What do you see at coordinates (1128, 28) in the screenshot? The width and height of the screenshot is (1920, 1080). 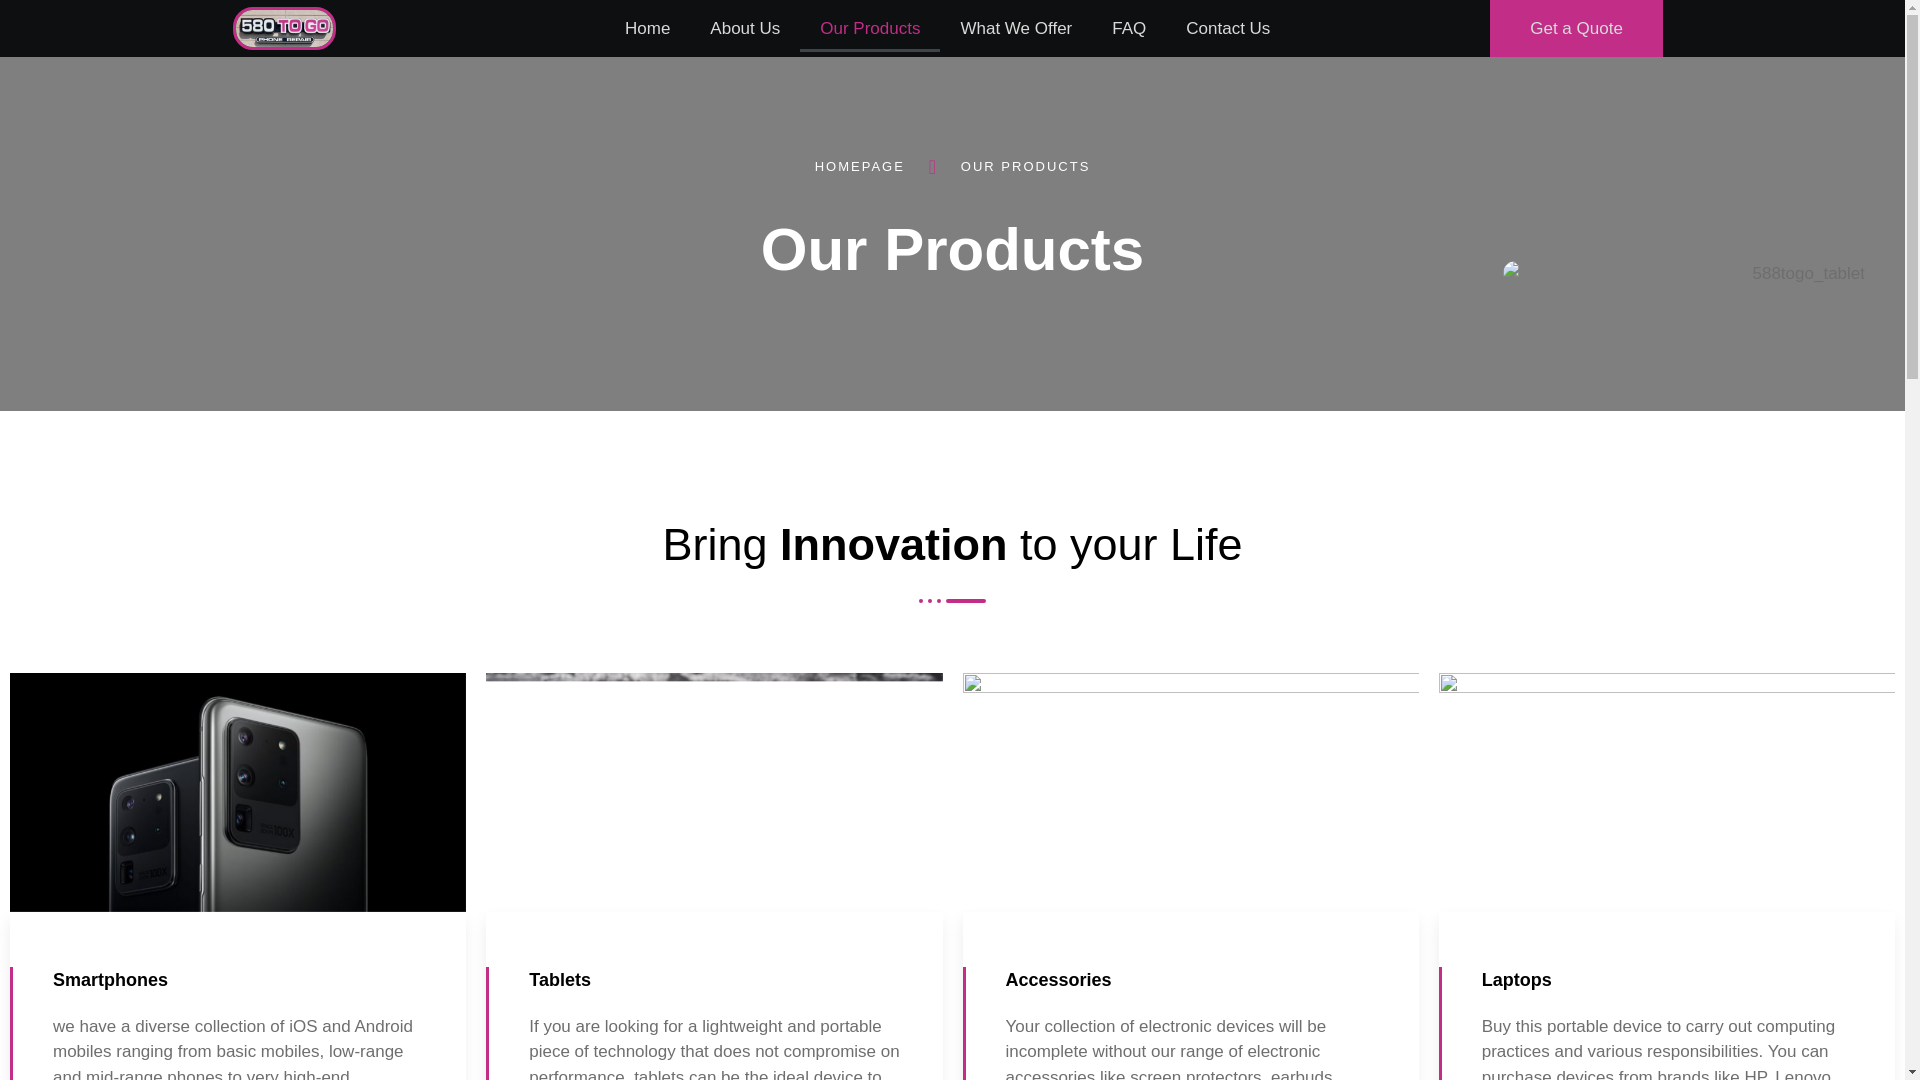 I see `FAQ` at bounding box center [1128, 28].